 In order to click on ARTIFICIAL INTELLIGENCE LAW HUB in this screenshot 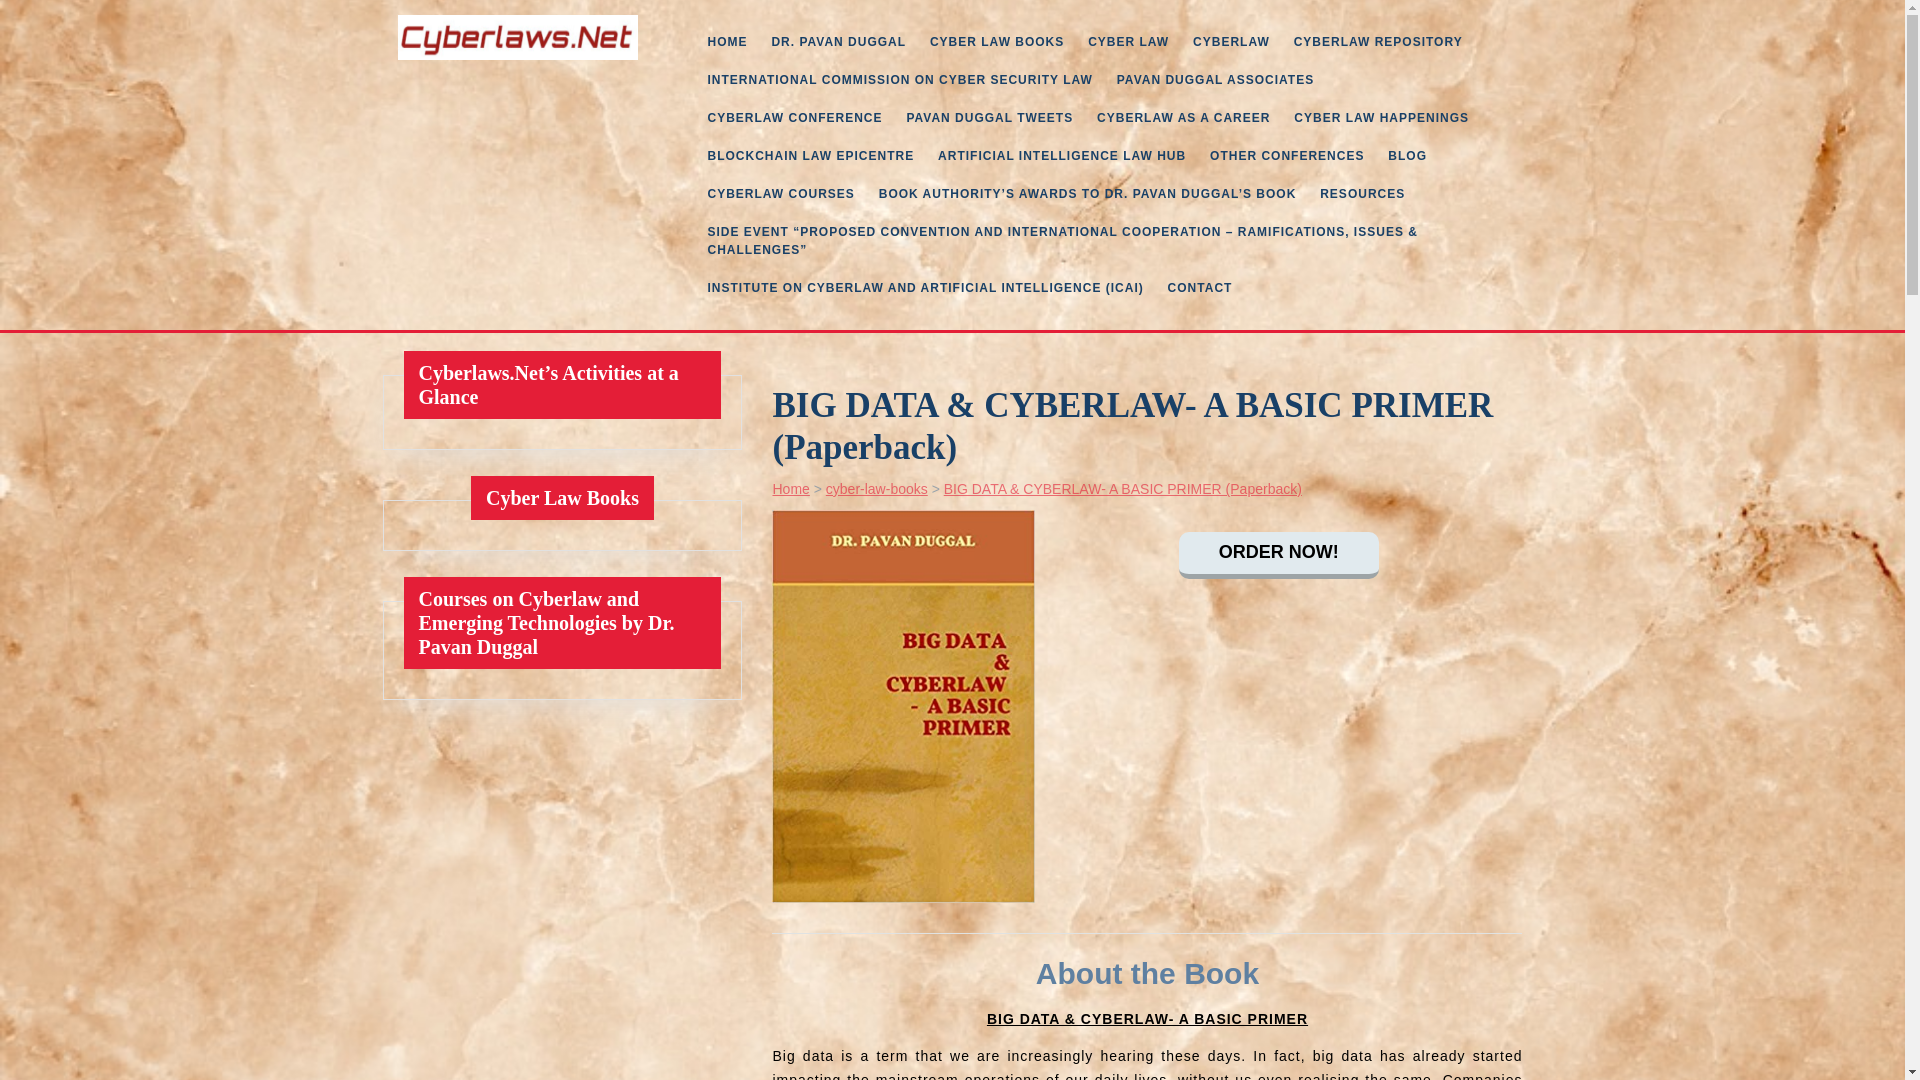, I will do `click(1062, 156)`.